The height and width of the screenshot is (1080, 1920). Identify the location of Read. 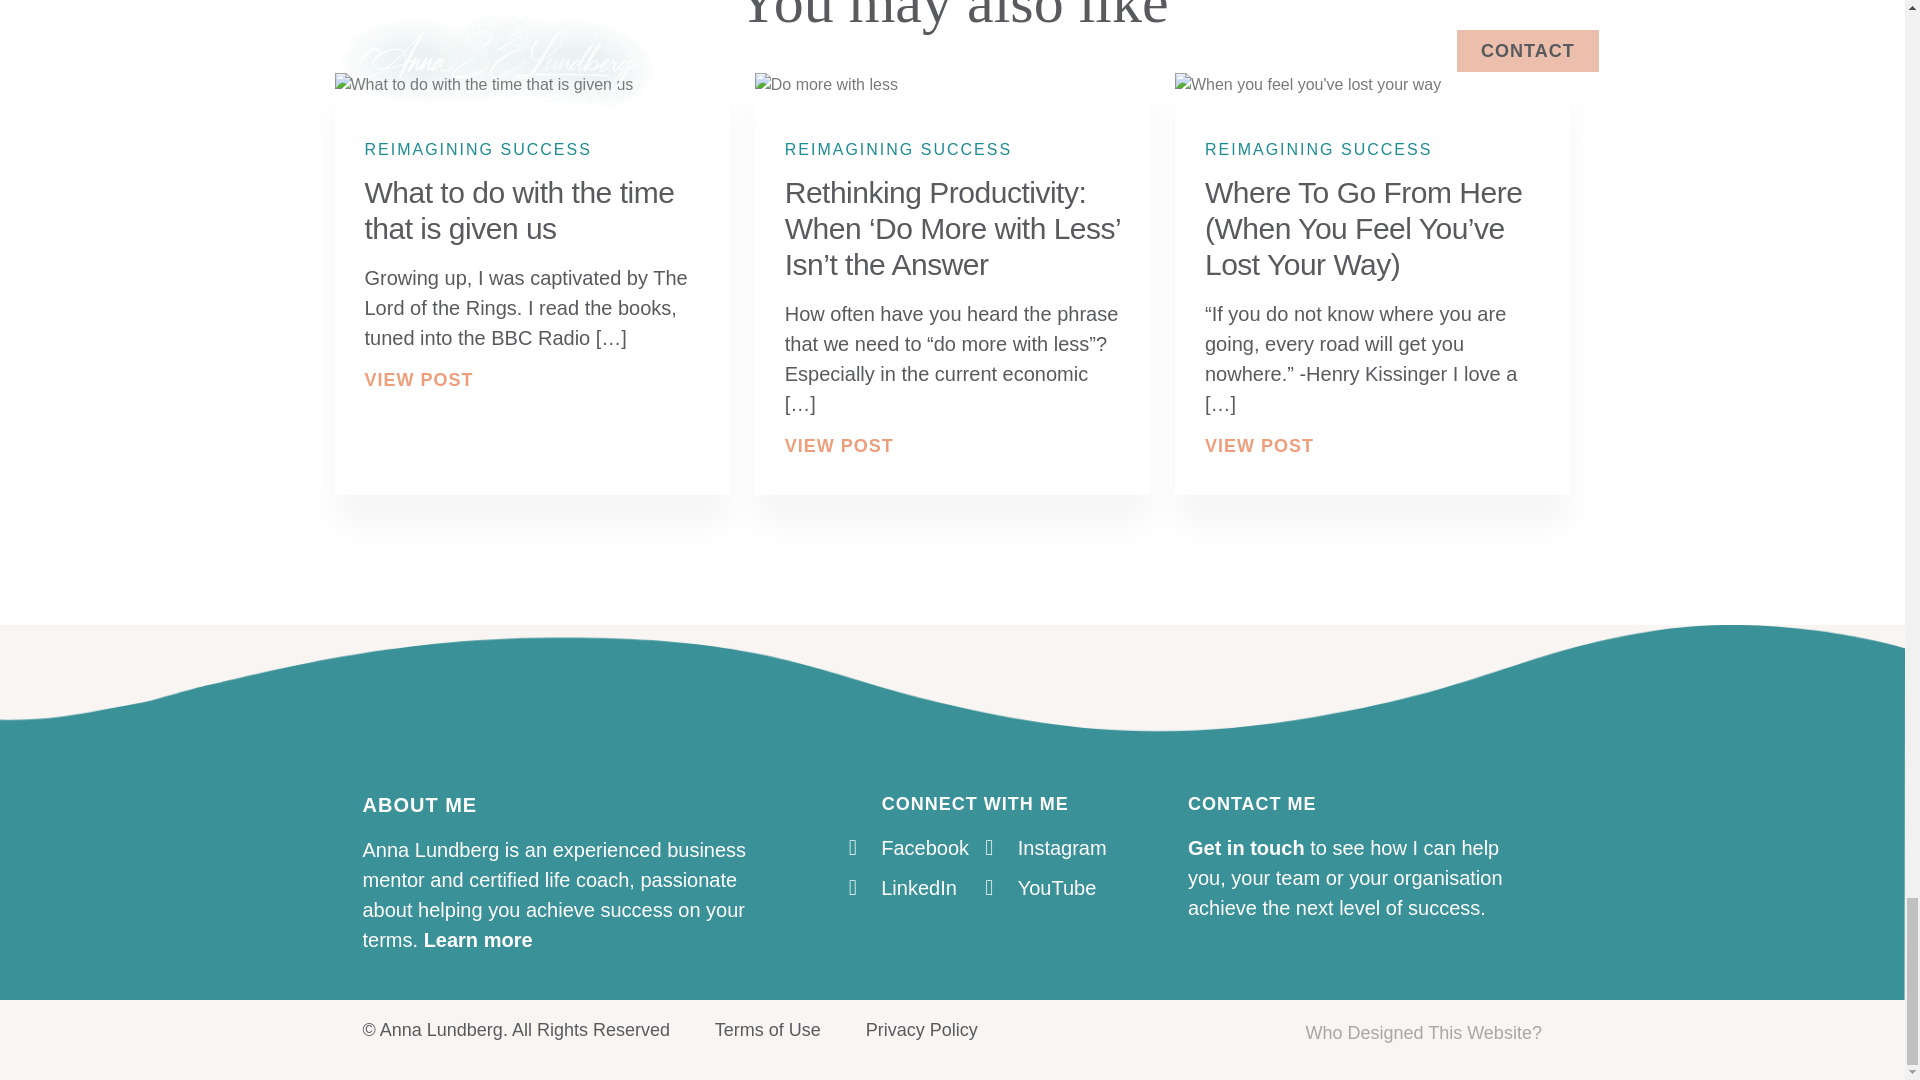
(518, 210).